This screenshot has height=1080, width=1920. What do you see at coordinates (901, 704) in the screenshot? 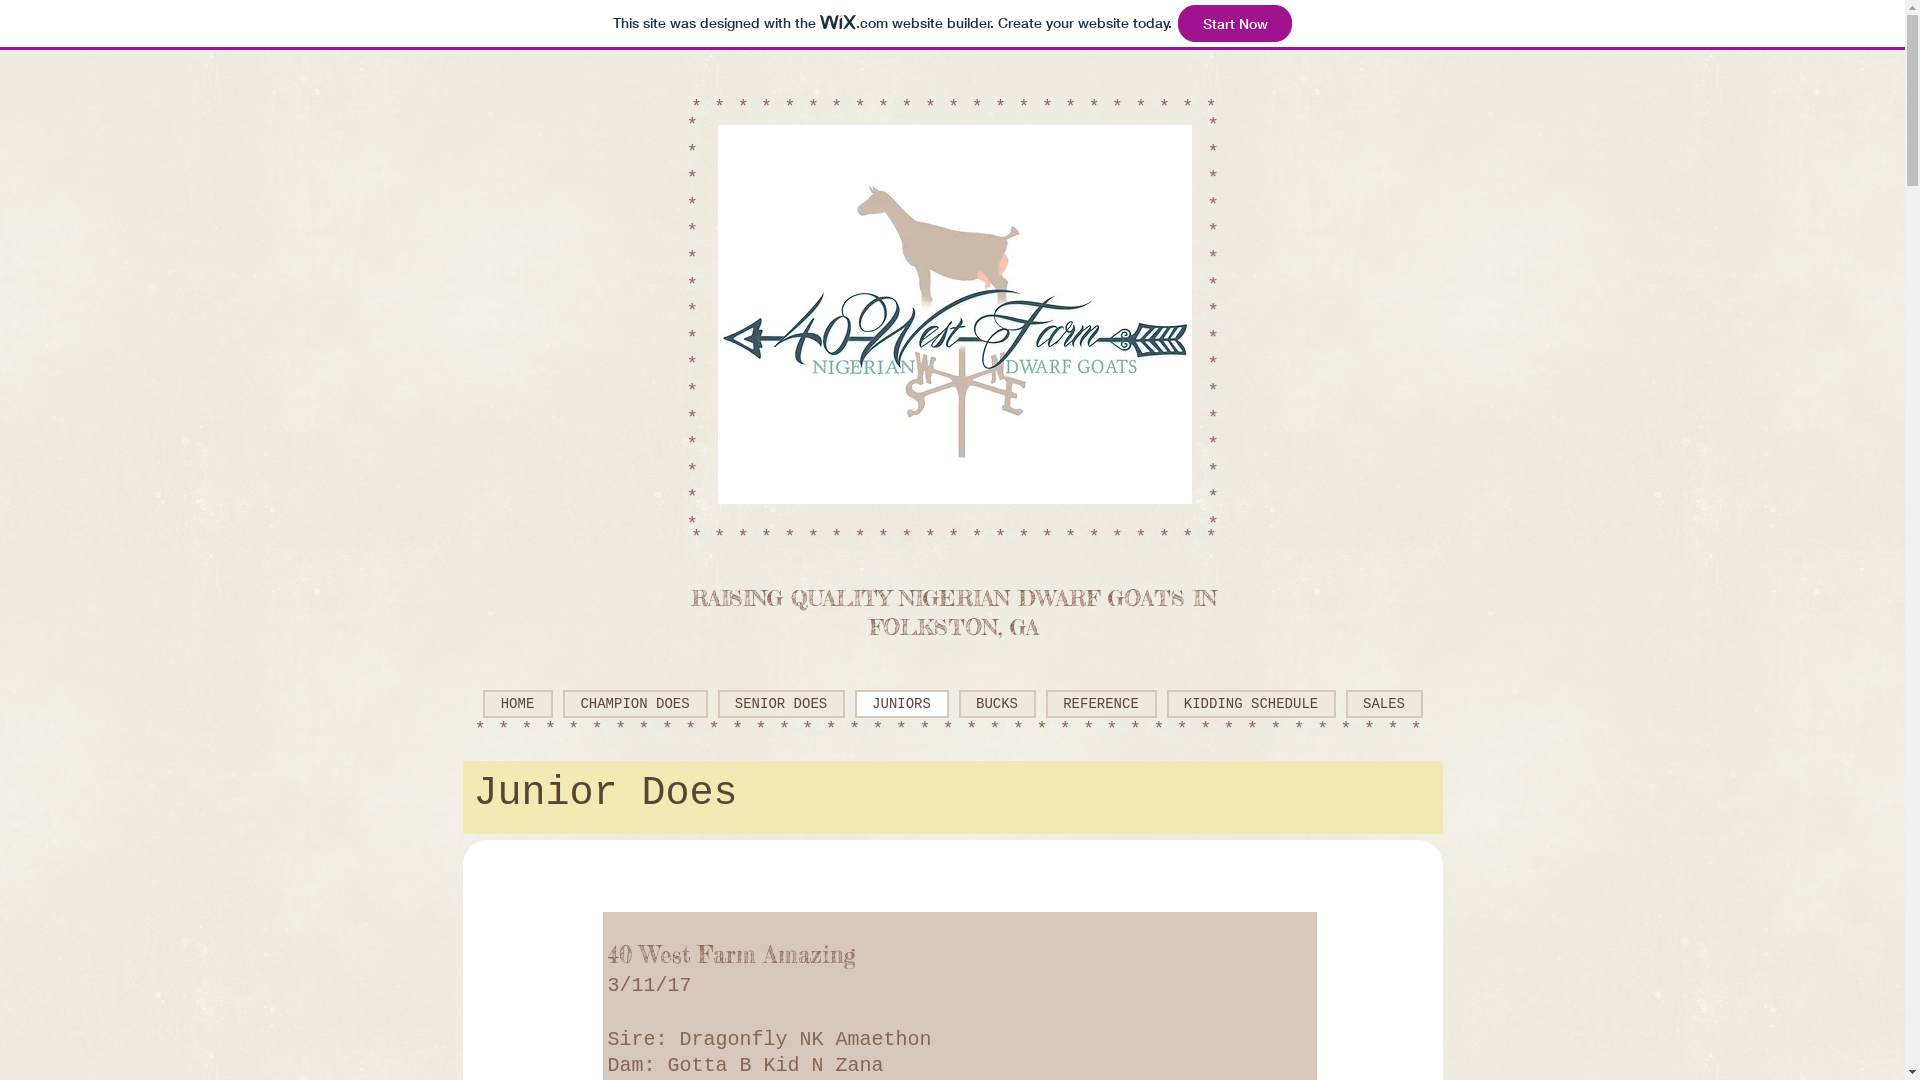
I see `JUNIORS` at bounding box center [901, 704].